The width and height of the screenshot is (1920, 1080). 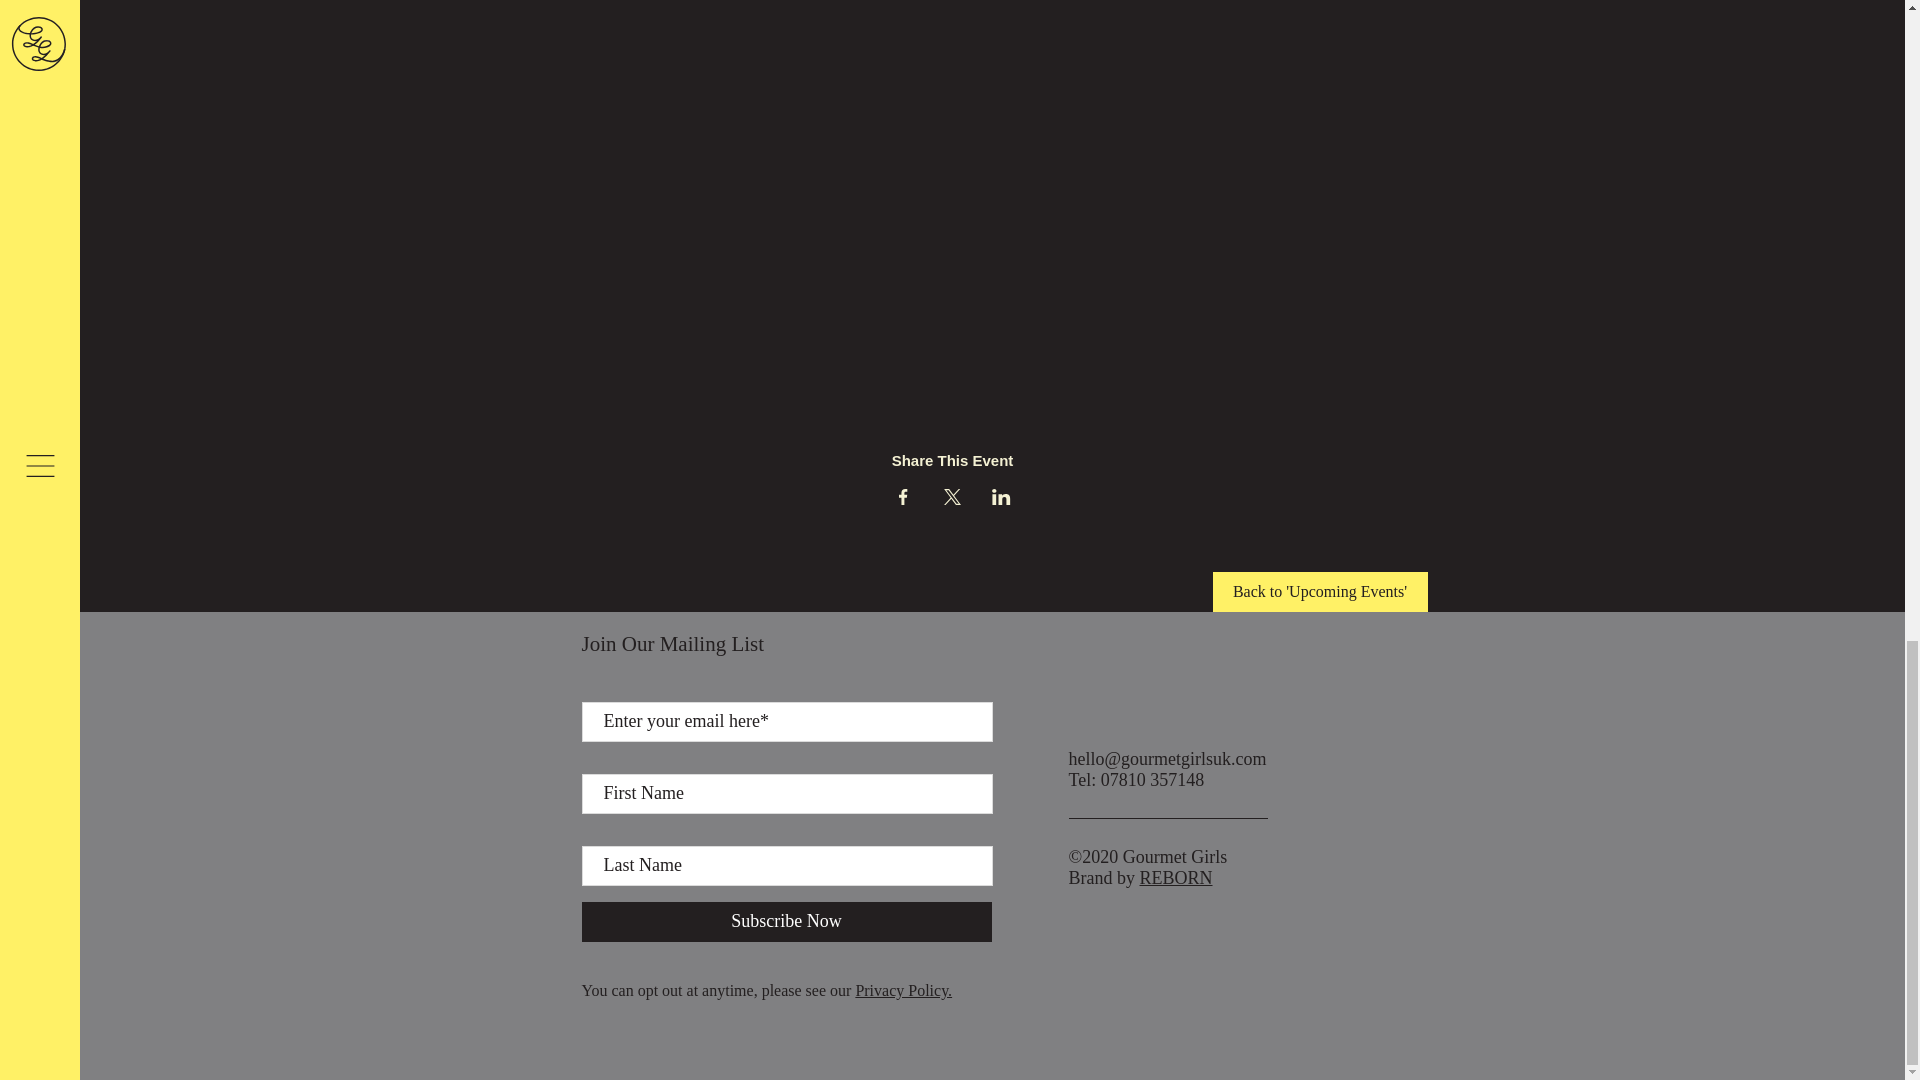 What do you see at coordinates (786, 921) in the screenshot?
I see `Subscribe Now` at bounding box center [786, 921].